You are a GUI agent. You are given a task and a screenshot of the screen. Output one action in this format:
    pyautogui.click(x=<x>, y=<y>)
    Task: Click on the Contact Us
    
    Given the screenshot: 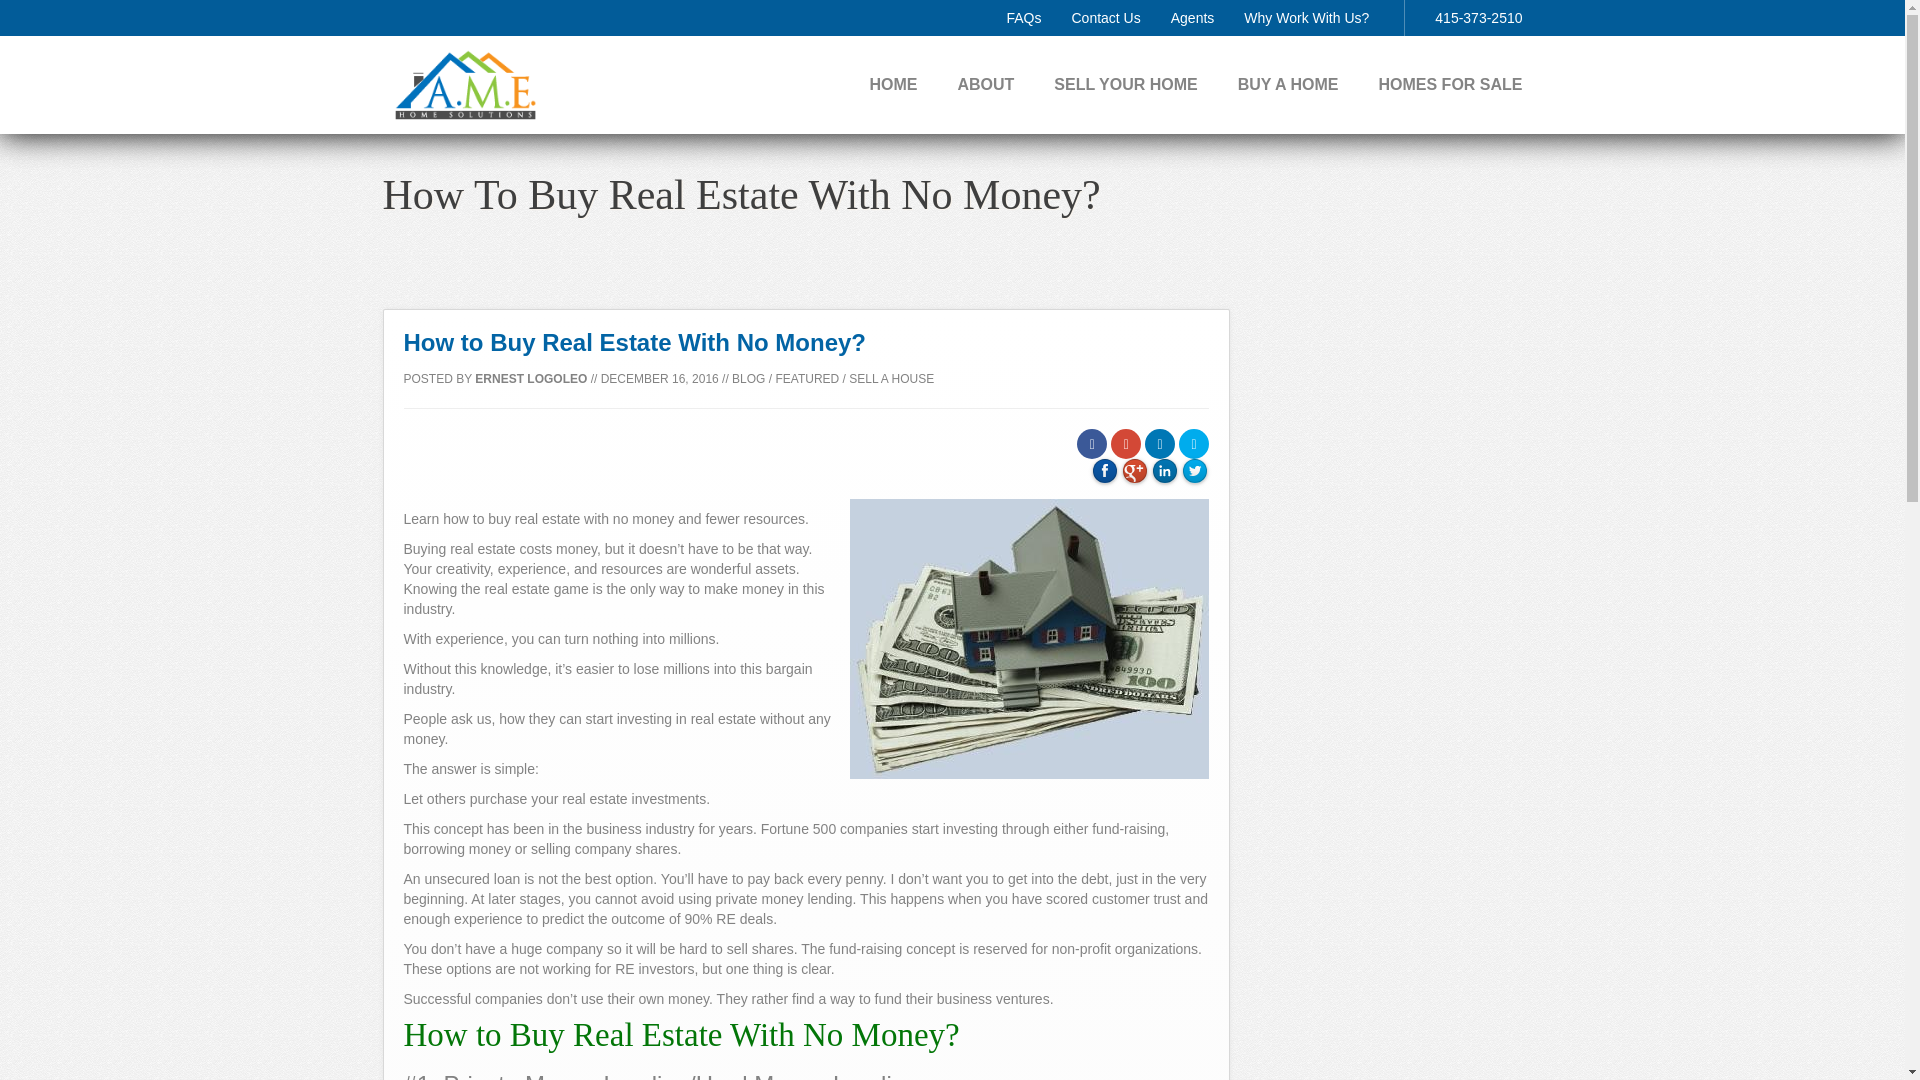 What is the action you would take?
    pyautogui.click(x=1106, y=17)
    